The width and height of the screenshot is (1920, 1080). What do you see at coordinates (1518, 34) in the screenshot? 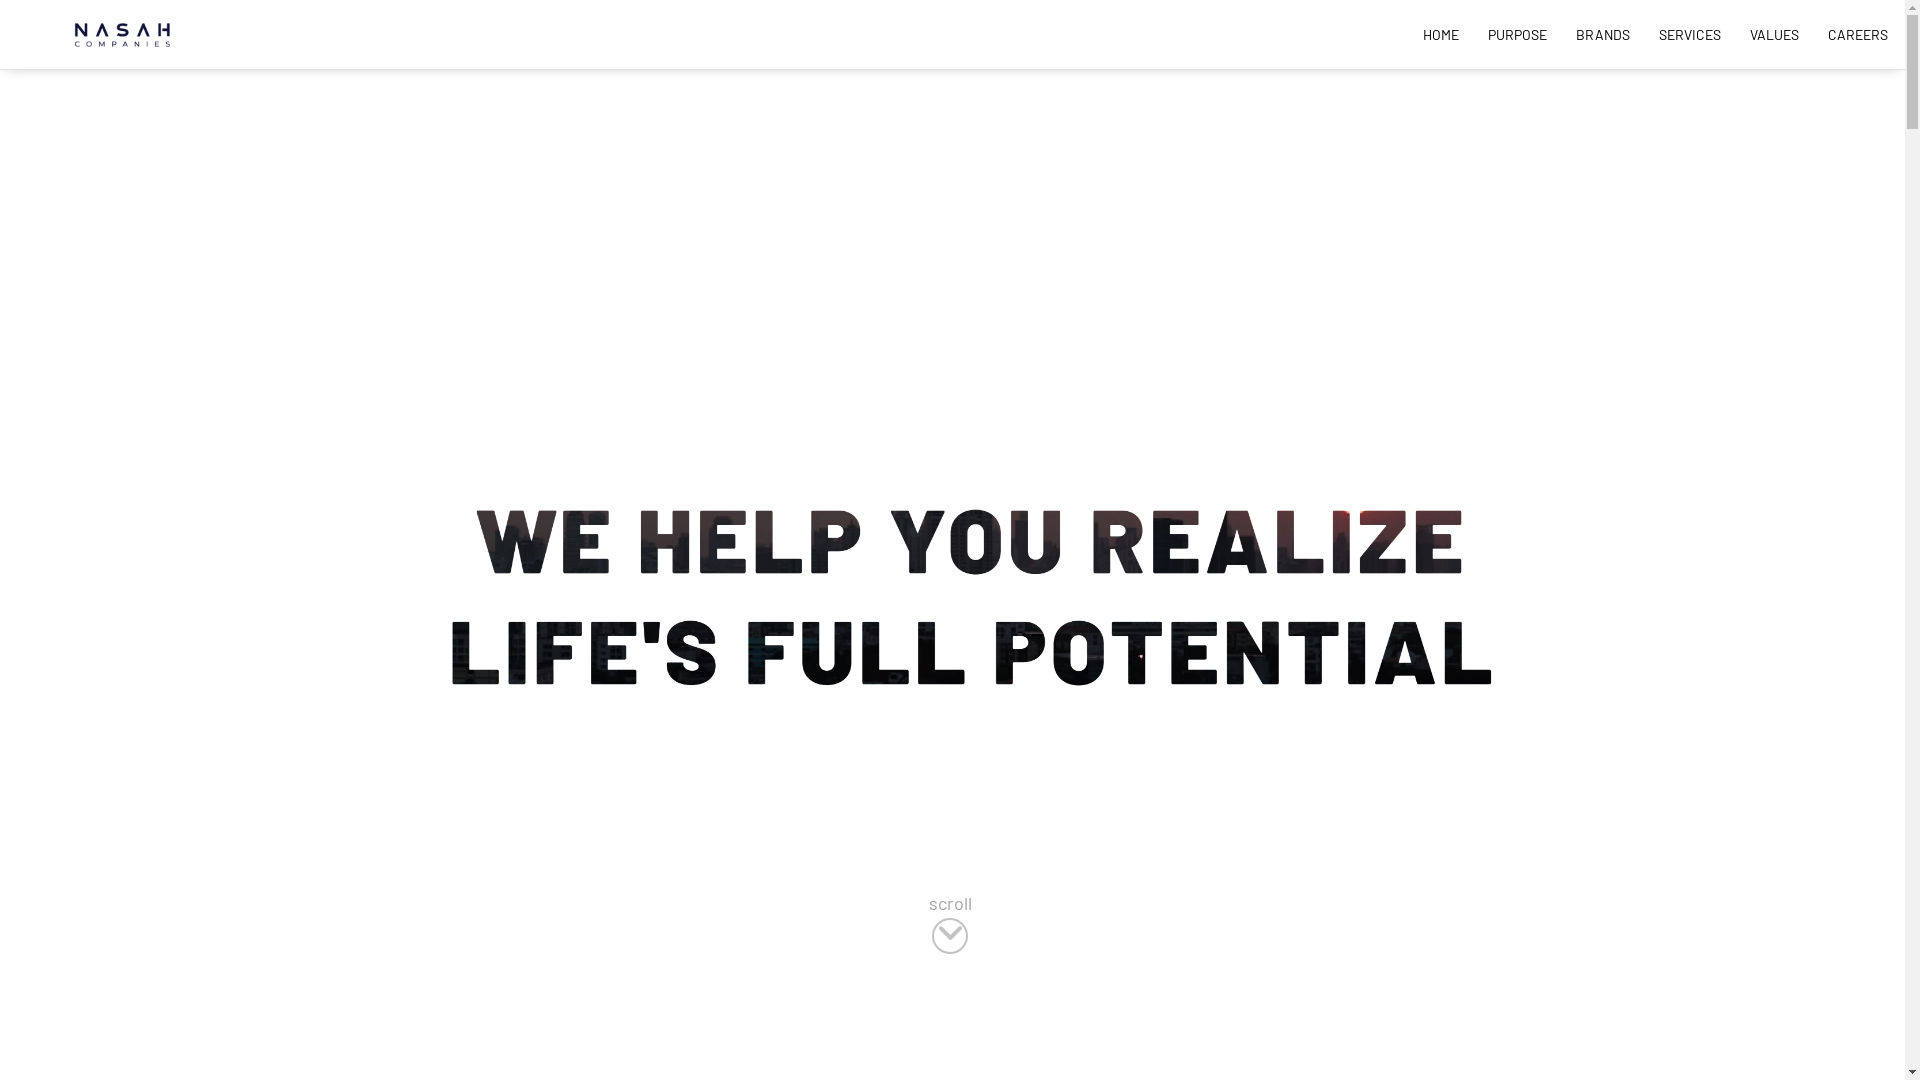
I see `PURPOSE` at bounding box center [1518, 34].